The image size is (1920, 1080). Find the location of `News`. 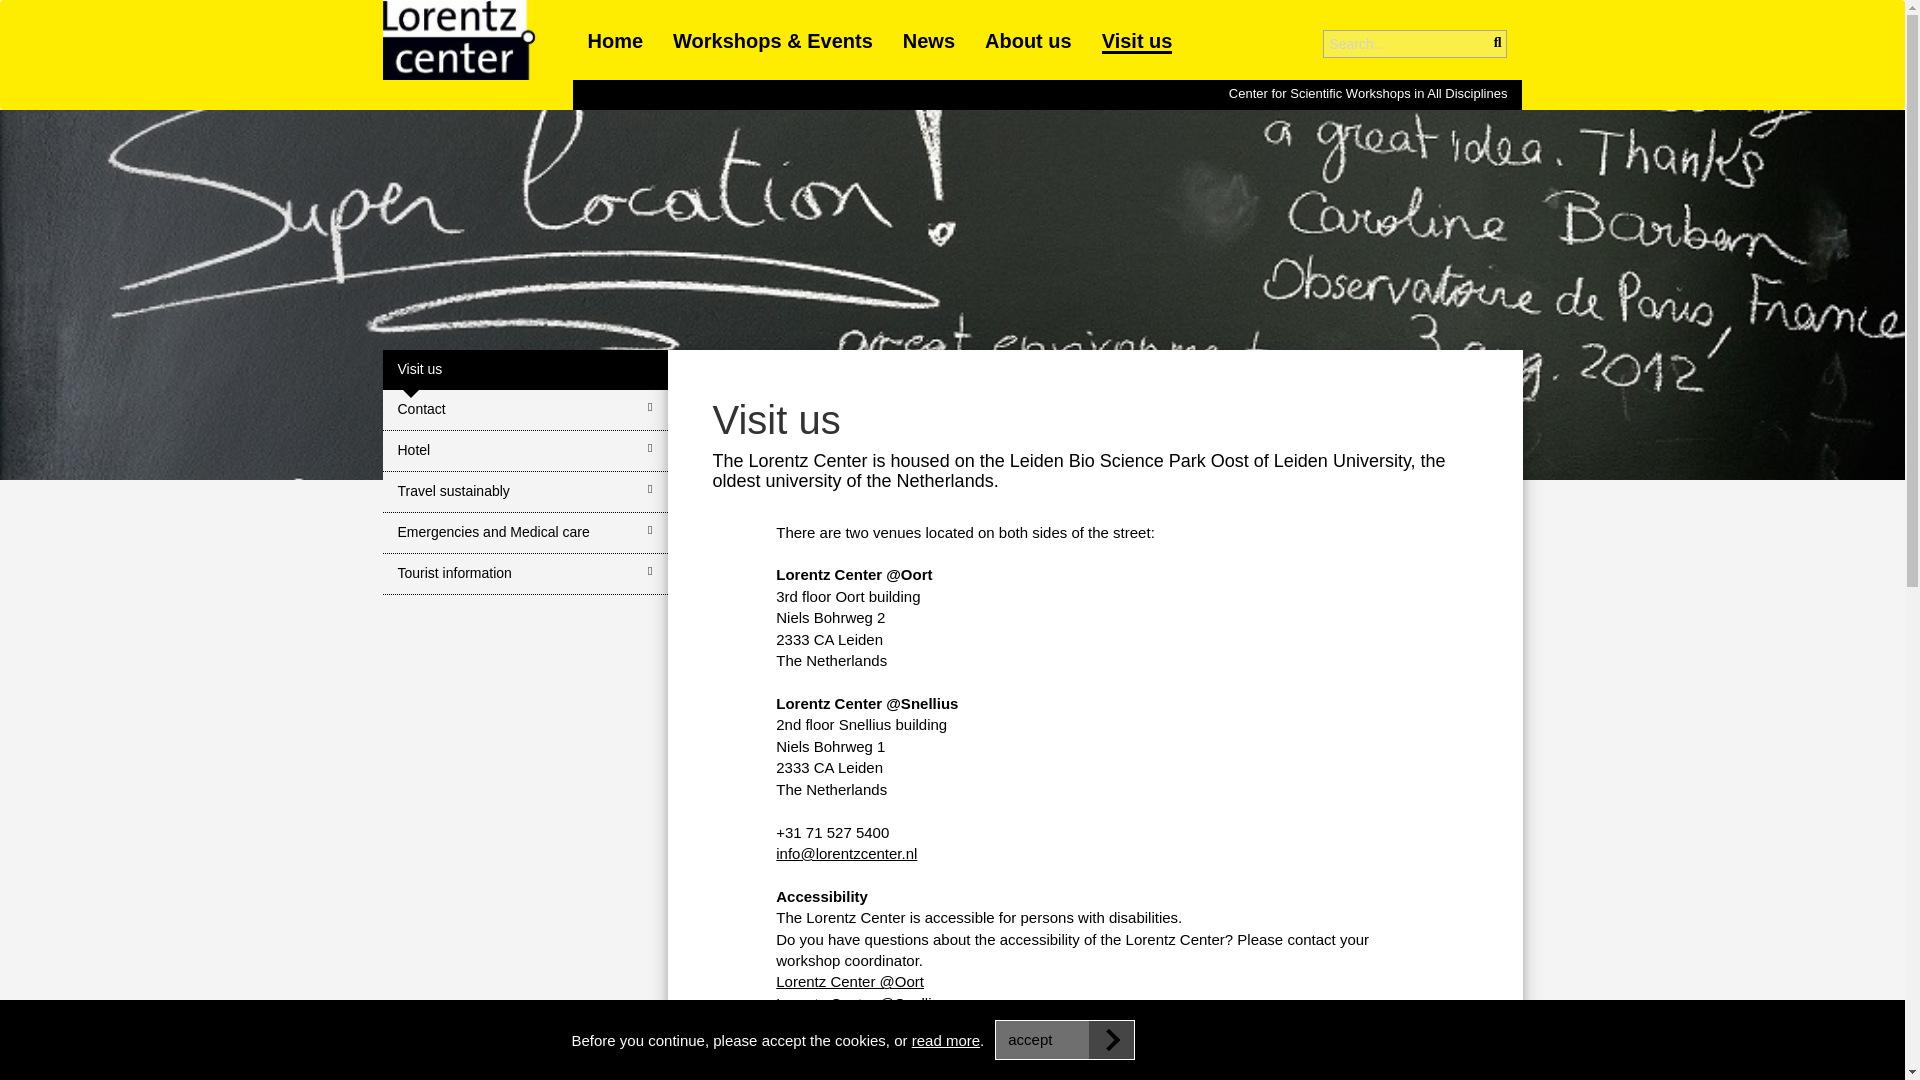

News is located at coordinates (928, 40).